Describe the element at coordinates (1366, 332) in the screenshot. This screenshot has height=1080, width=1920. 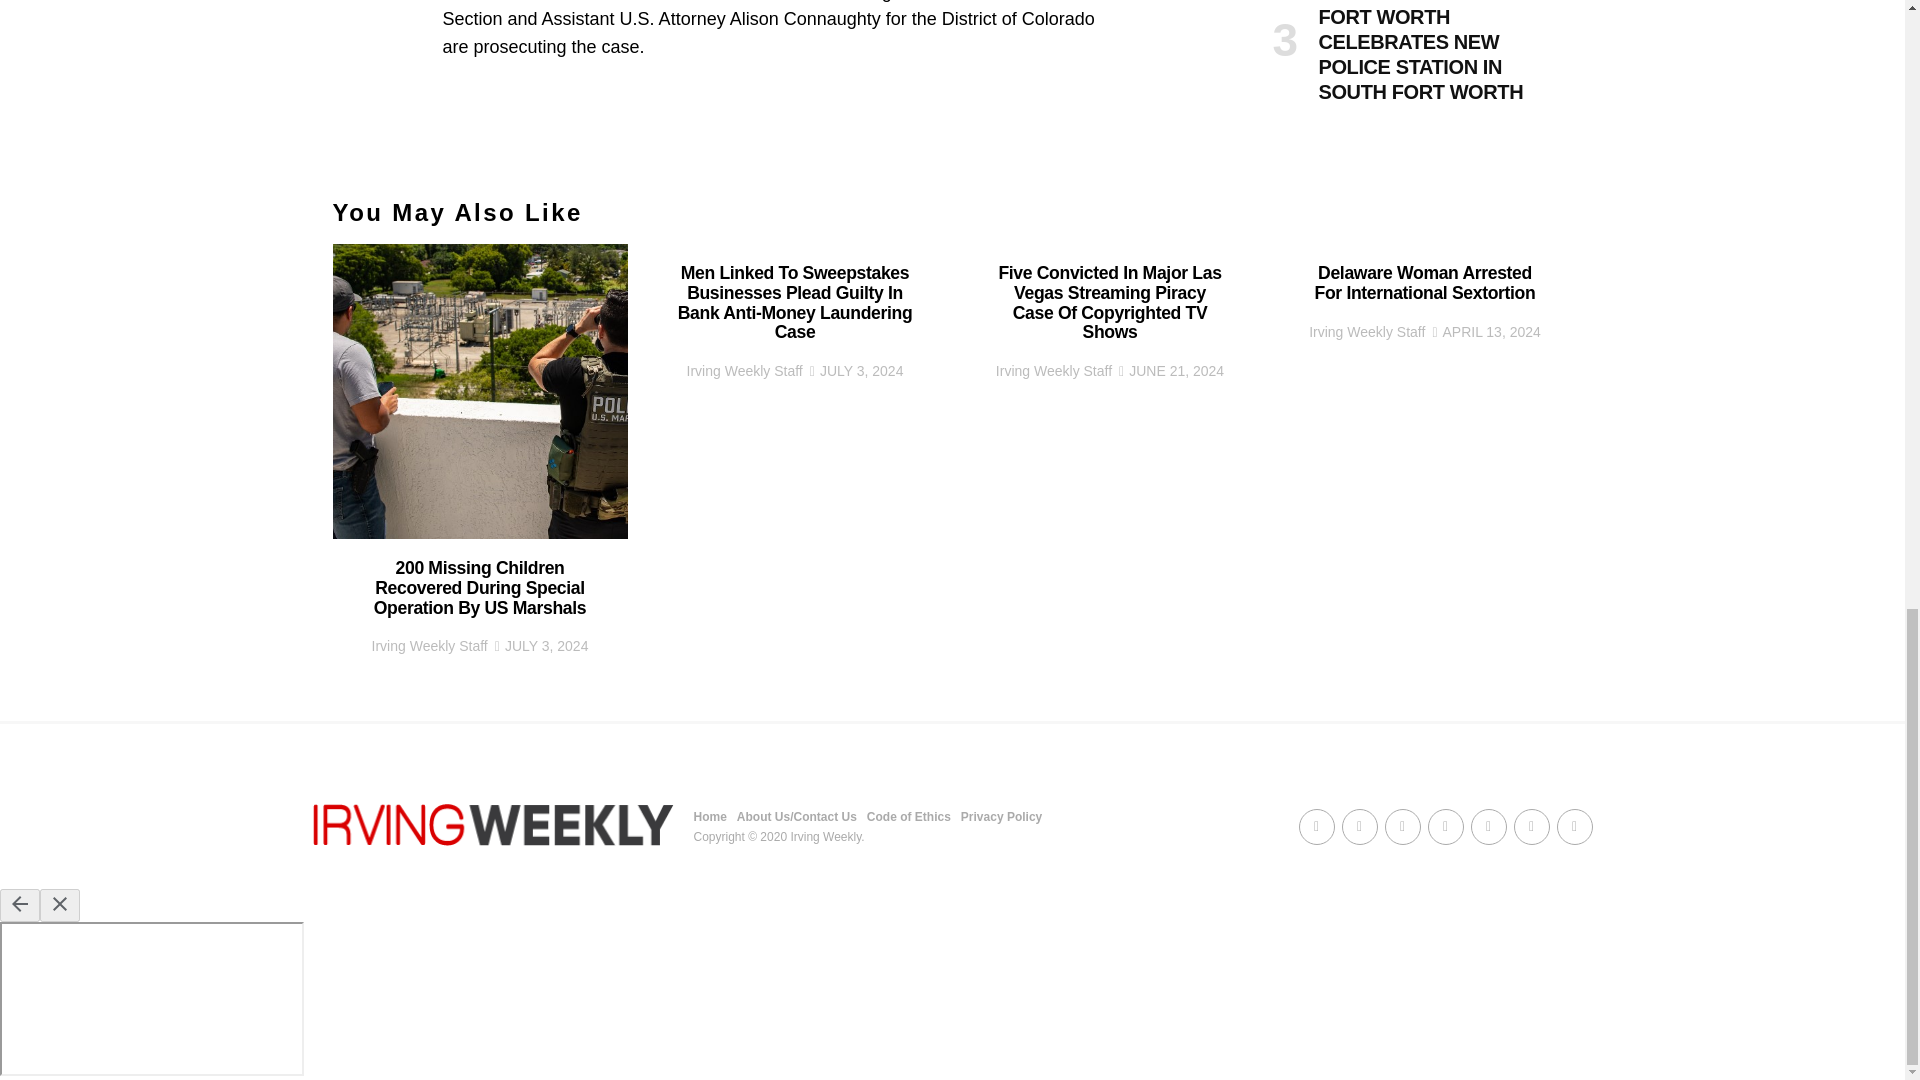
I see `Posts by Irving Weekly Staff` at that location.